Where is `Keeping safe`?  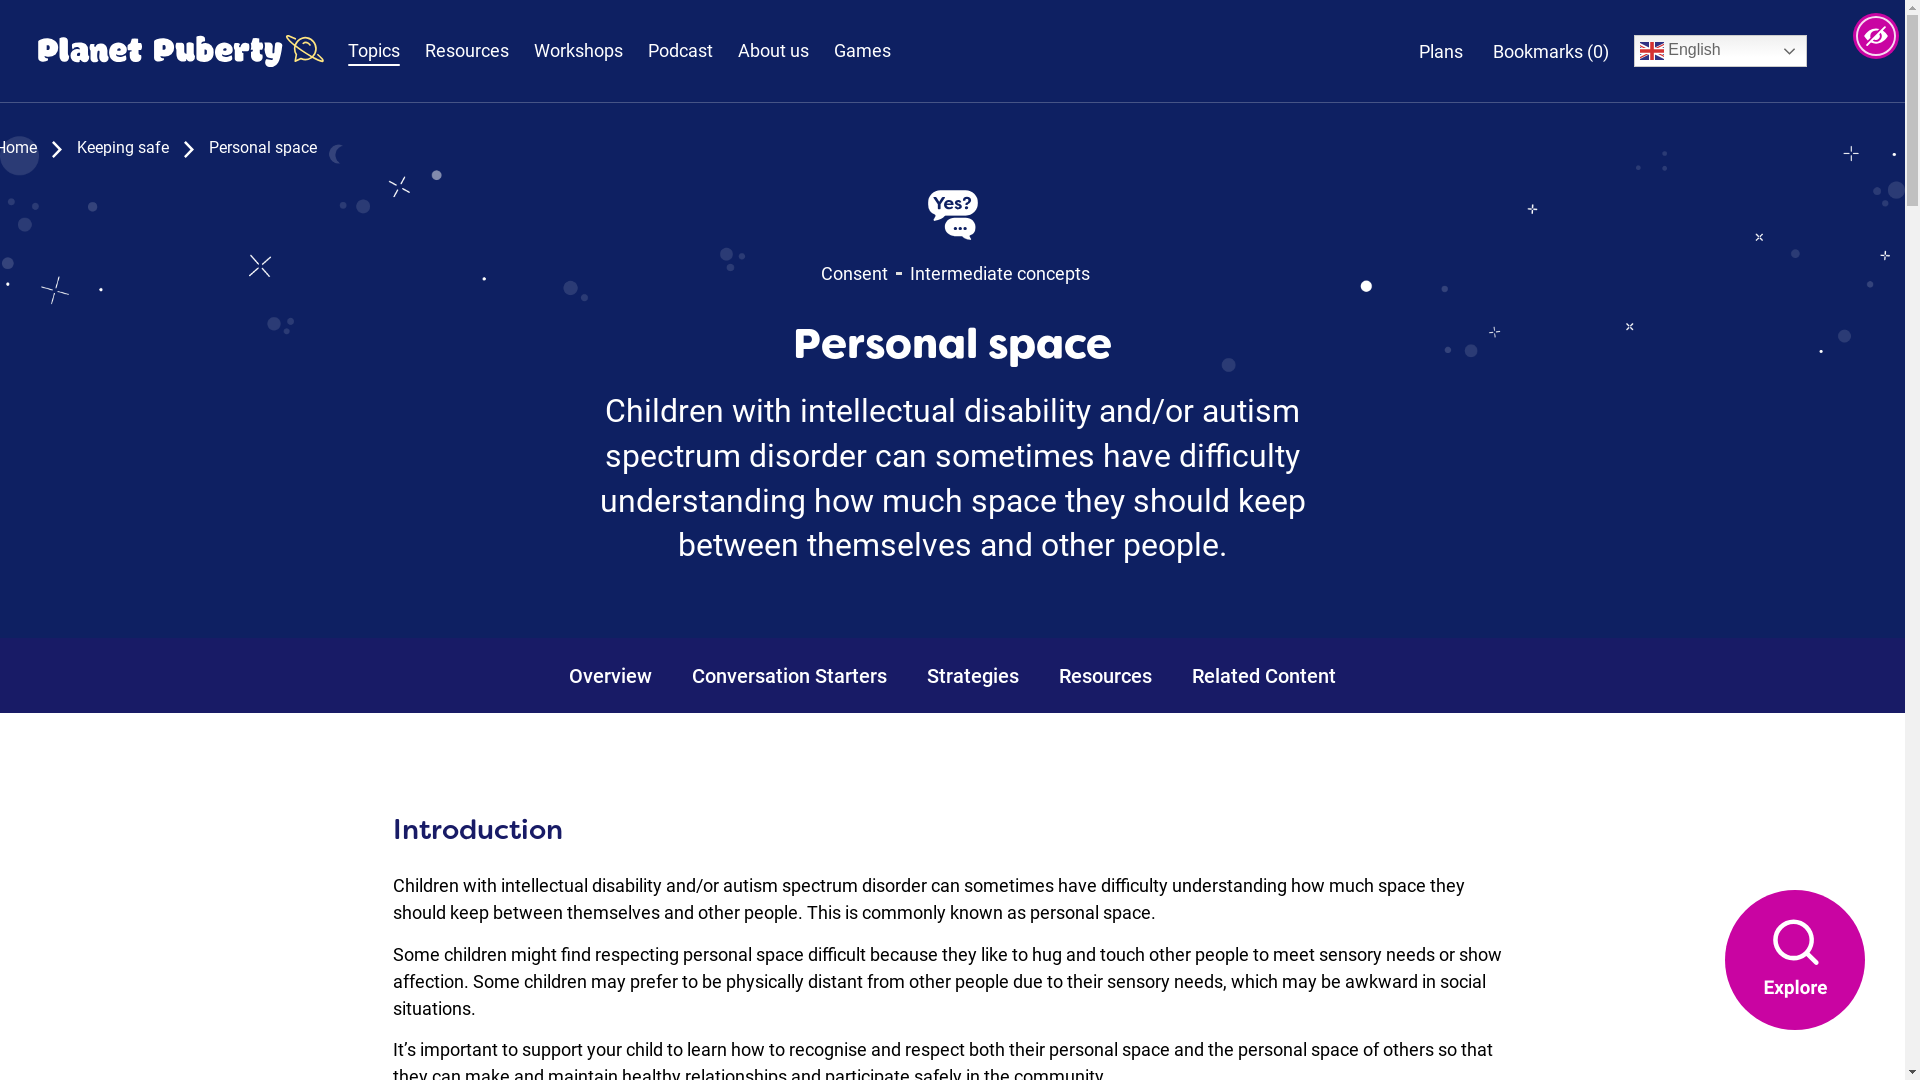
Keeping safe is located at coordinates (123, 148).